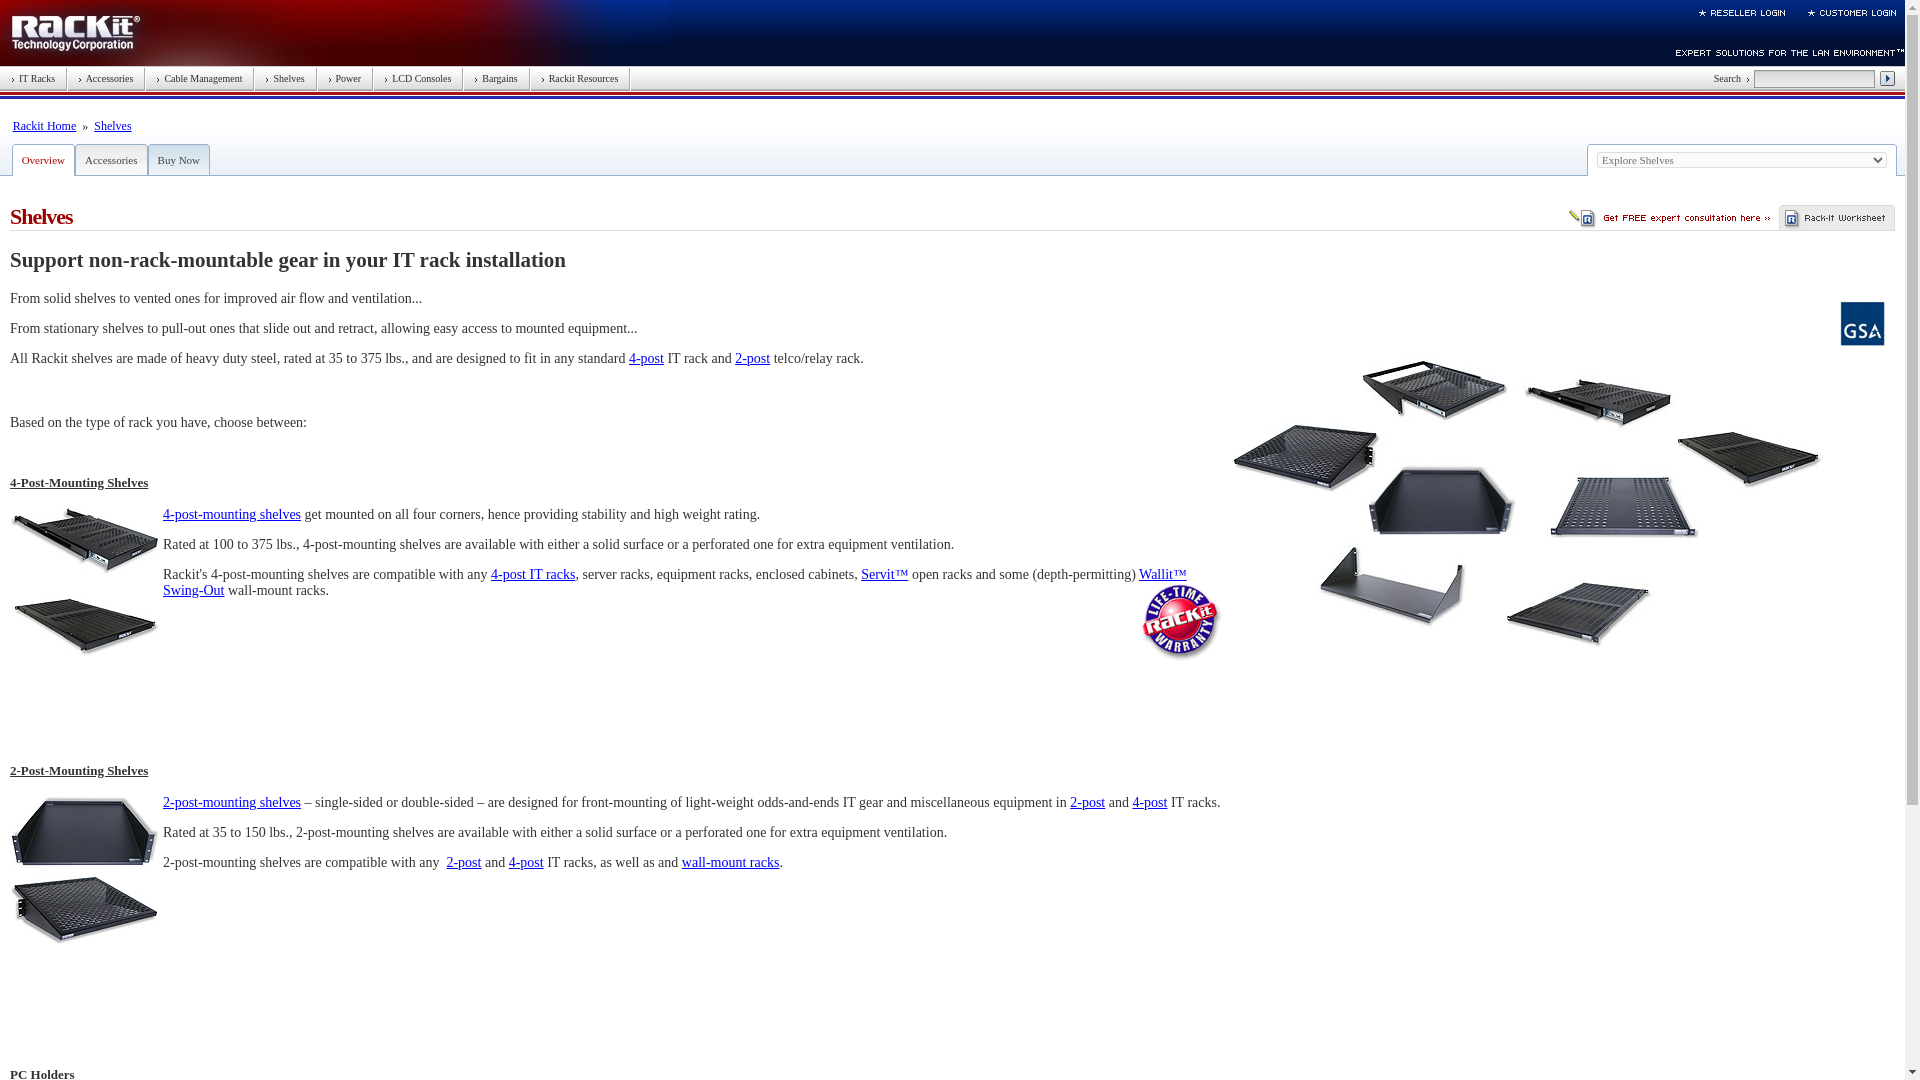 This screenshot has width=1920, height=1080. I want to click on Overview, so click(43, 160).